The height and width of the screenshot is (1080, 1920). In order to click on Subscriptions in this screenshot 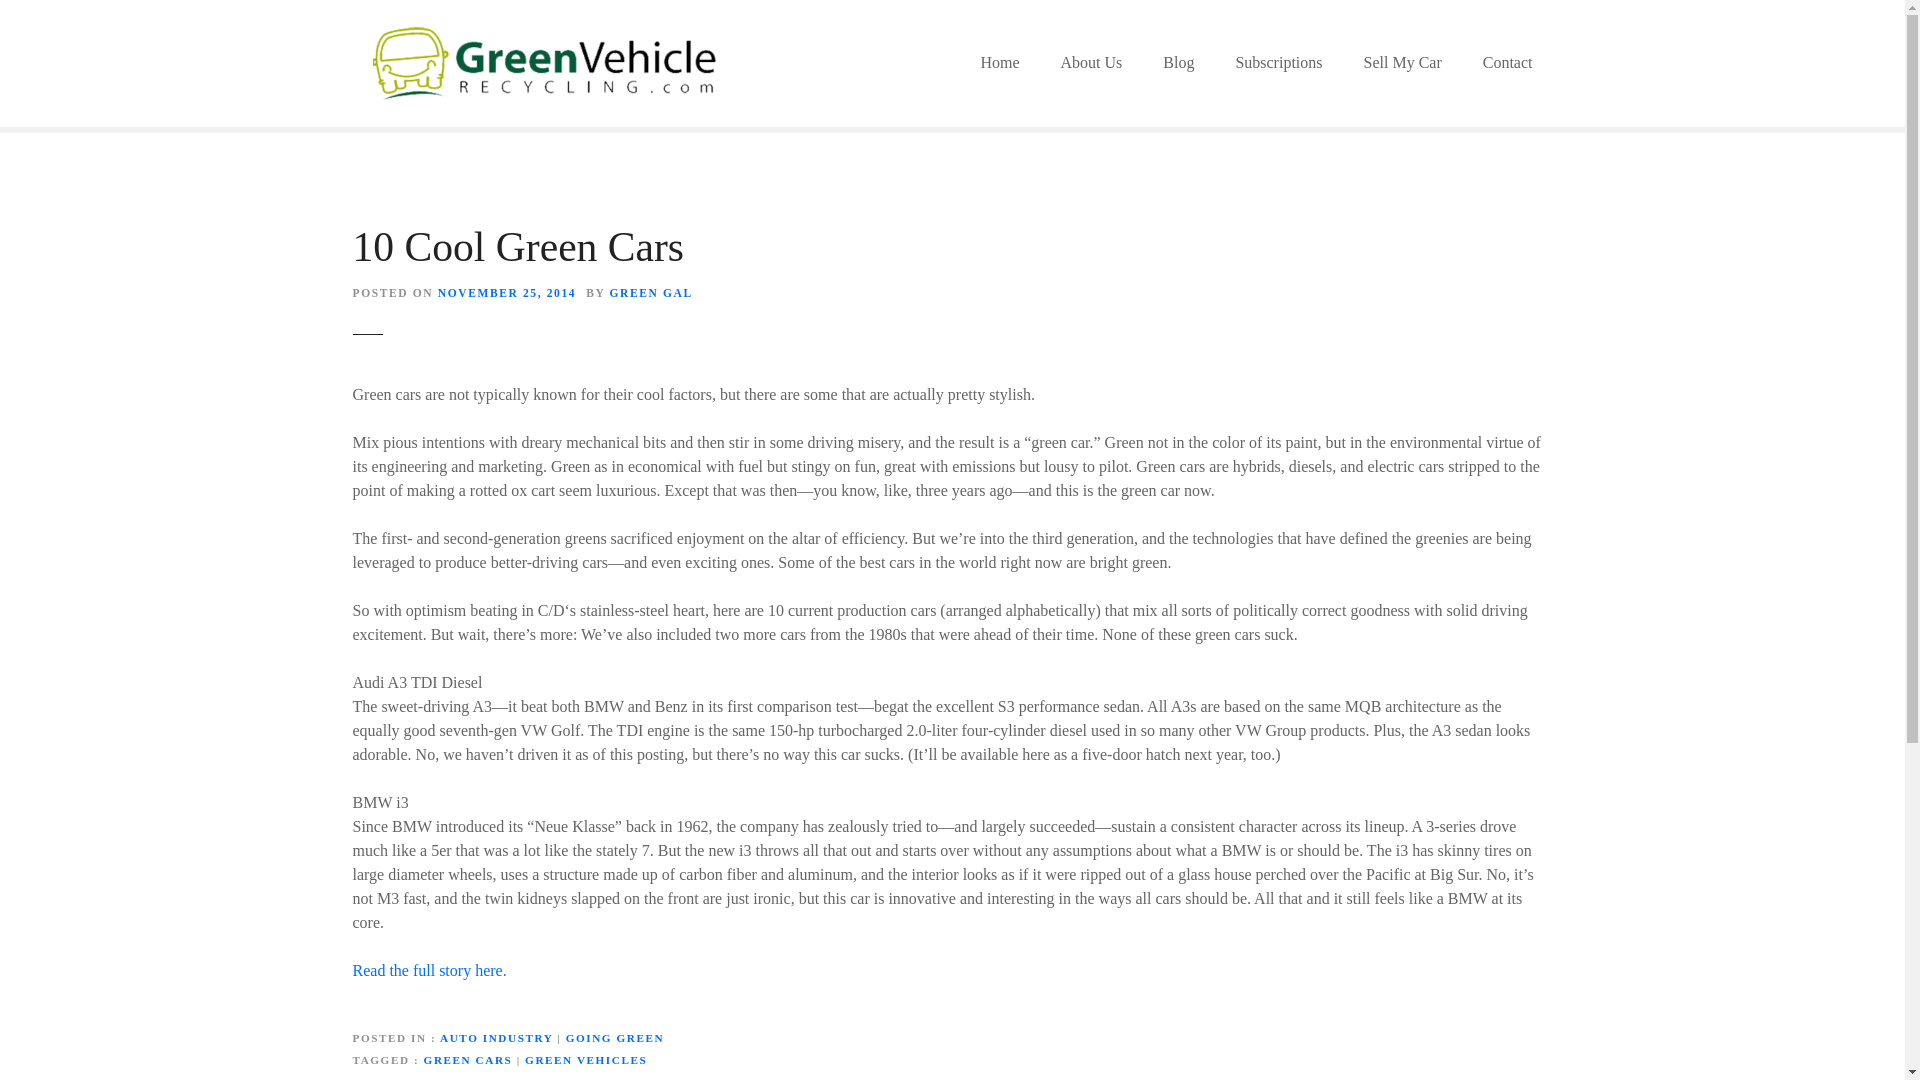, I will do `click(1278, 62)`.